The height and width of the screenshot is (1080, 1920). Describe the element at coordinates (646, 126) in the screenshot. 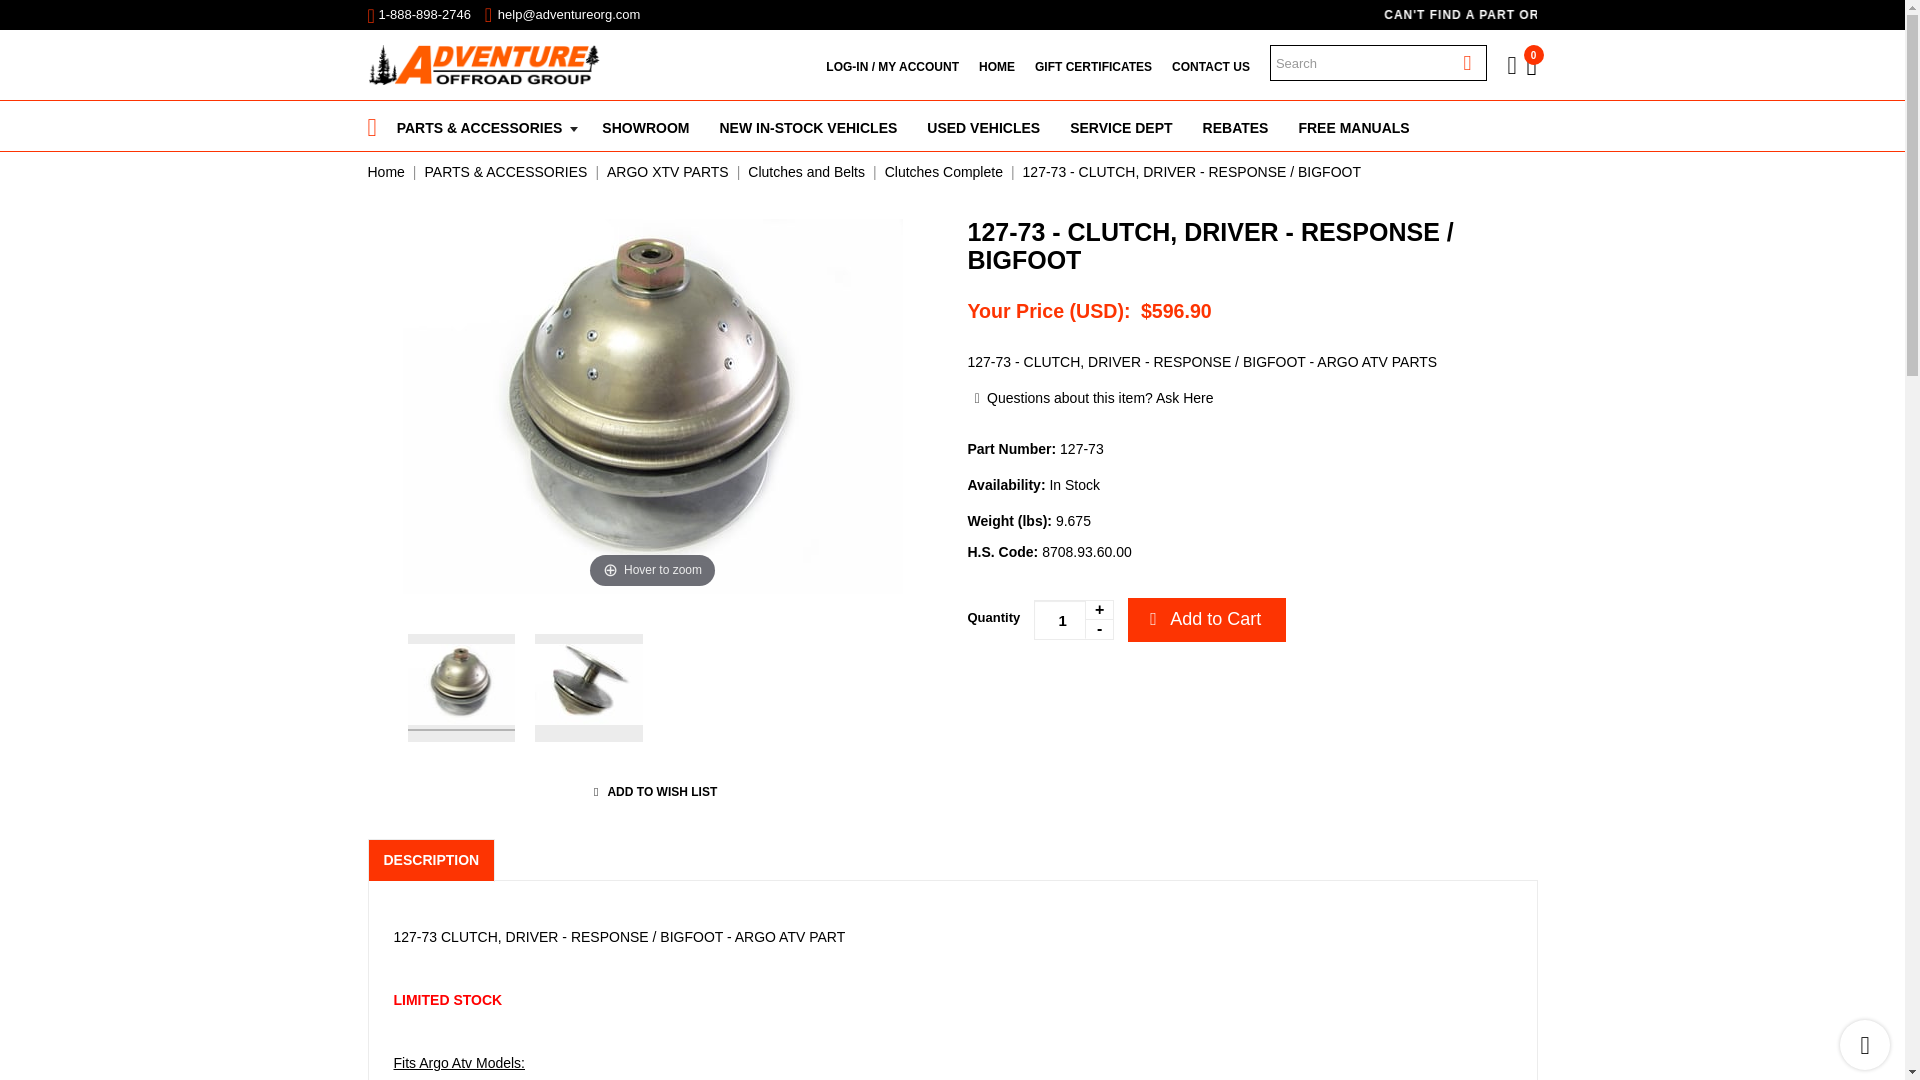

I see `SHOWROOM` at that location.